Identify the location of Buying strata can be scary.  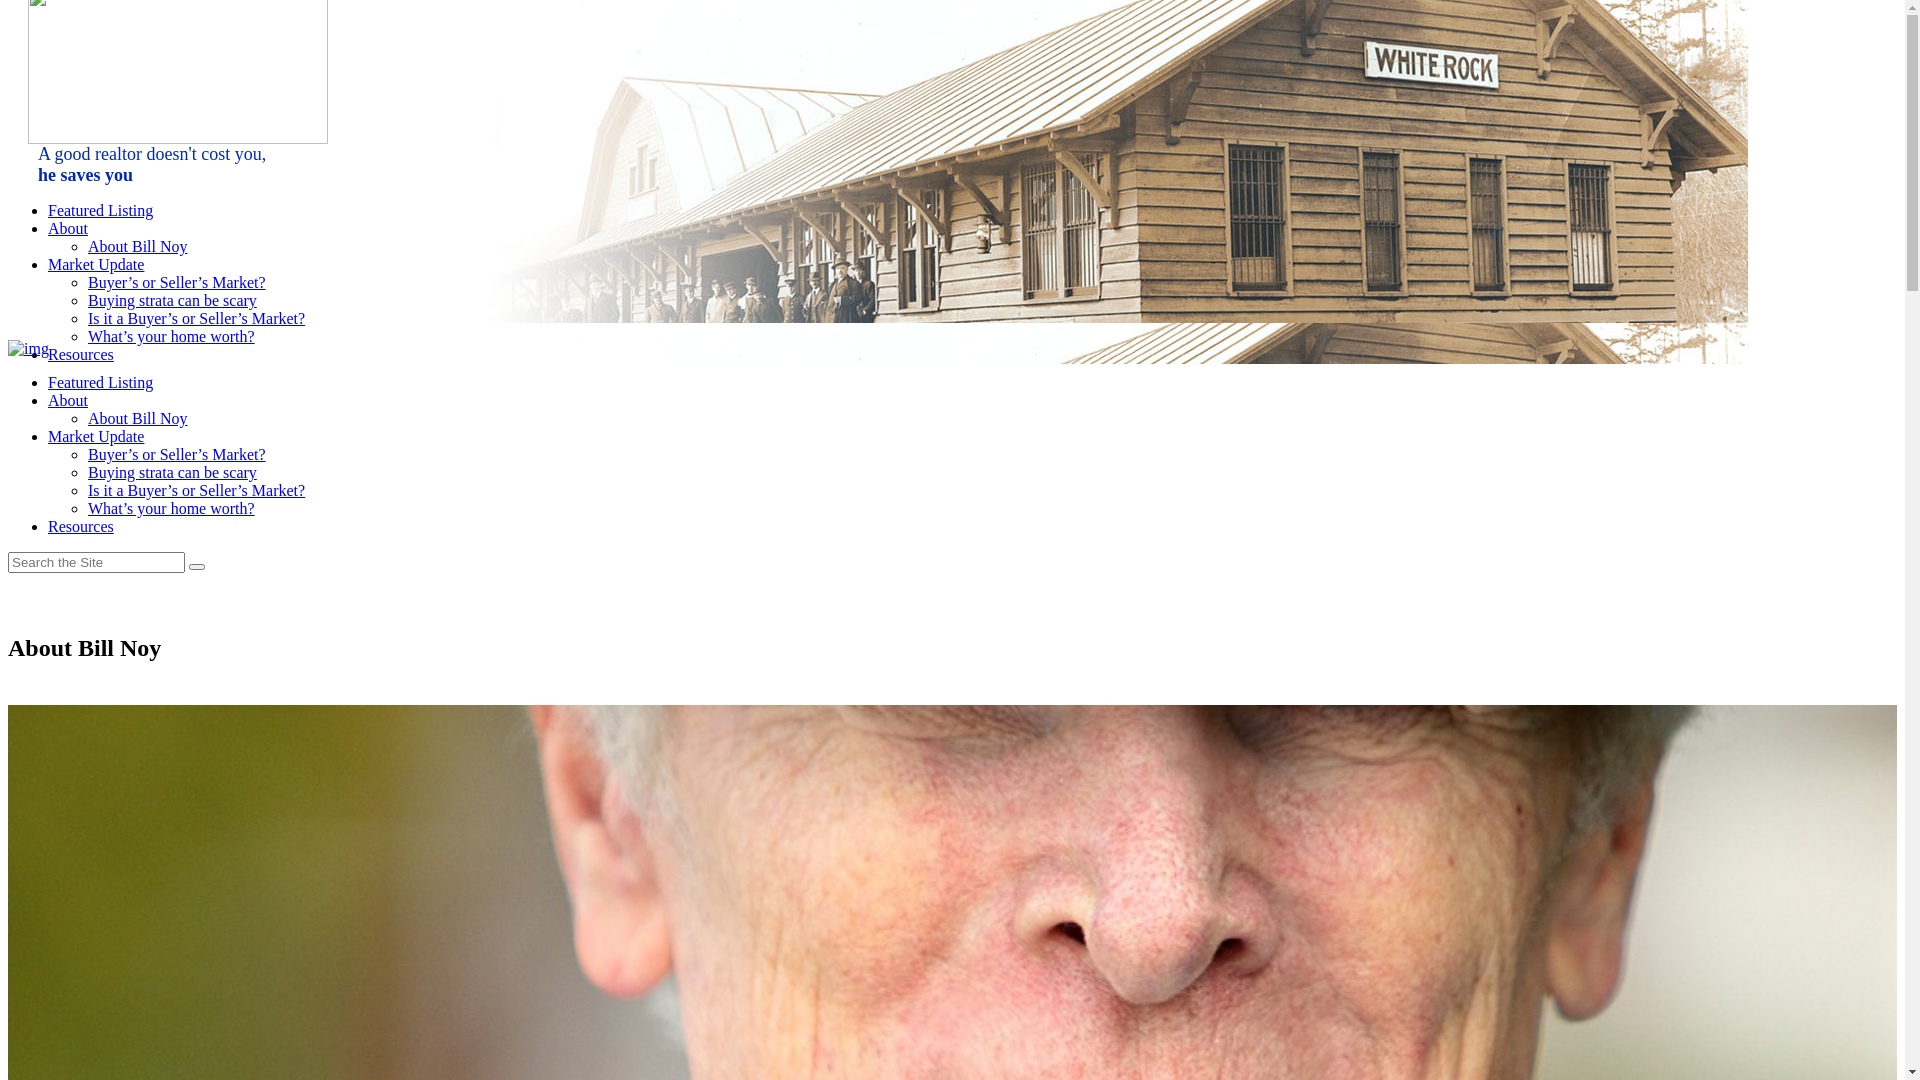
(172, 300).